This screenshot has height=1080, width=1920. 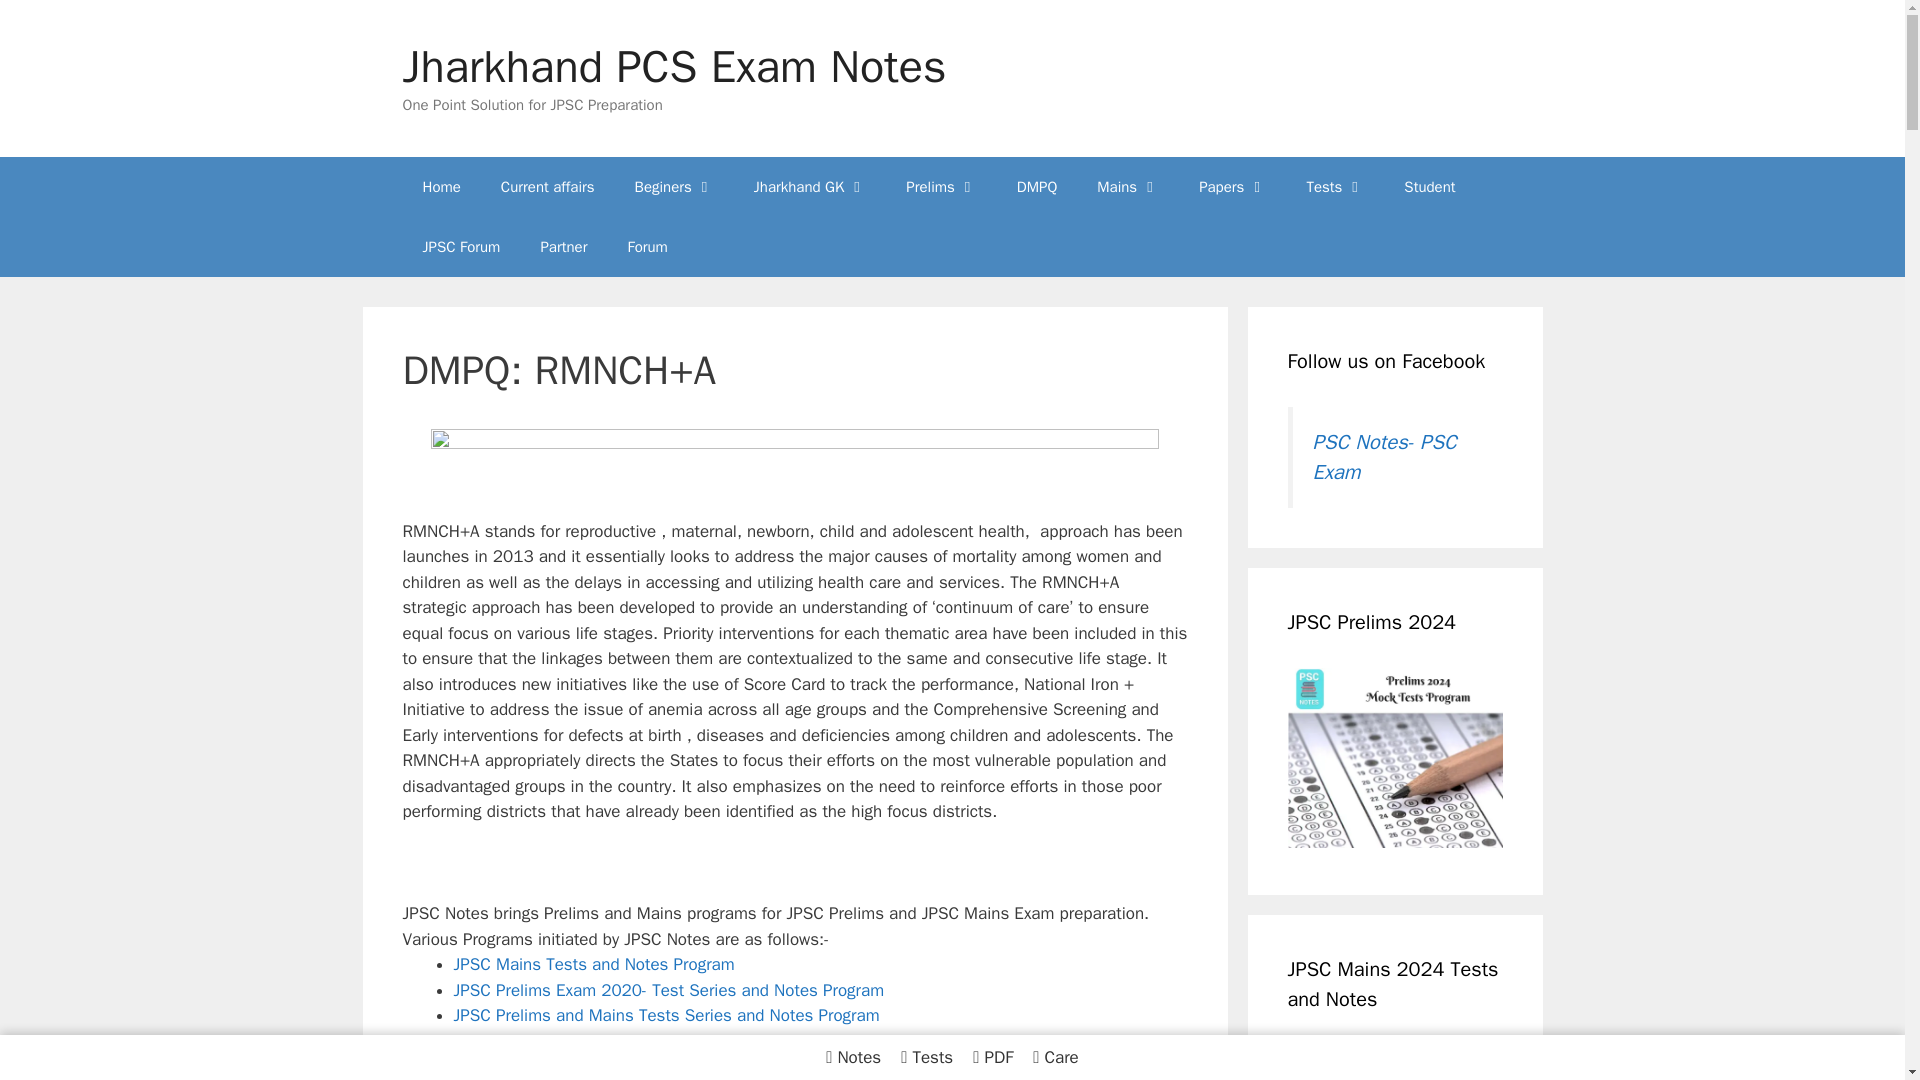 What do you see at coordinates (1232, 186) in the screenshot?
I see `Papers` at bounding box center [1232, 186].